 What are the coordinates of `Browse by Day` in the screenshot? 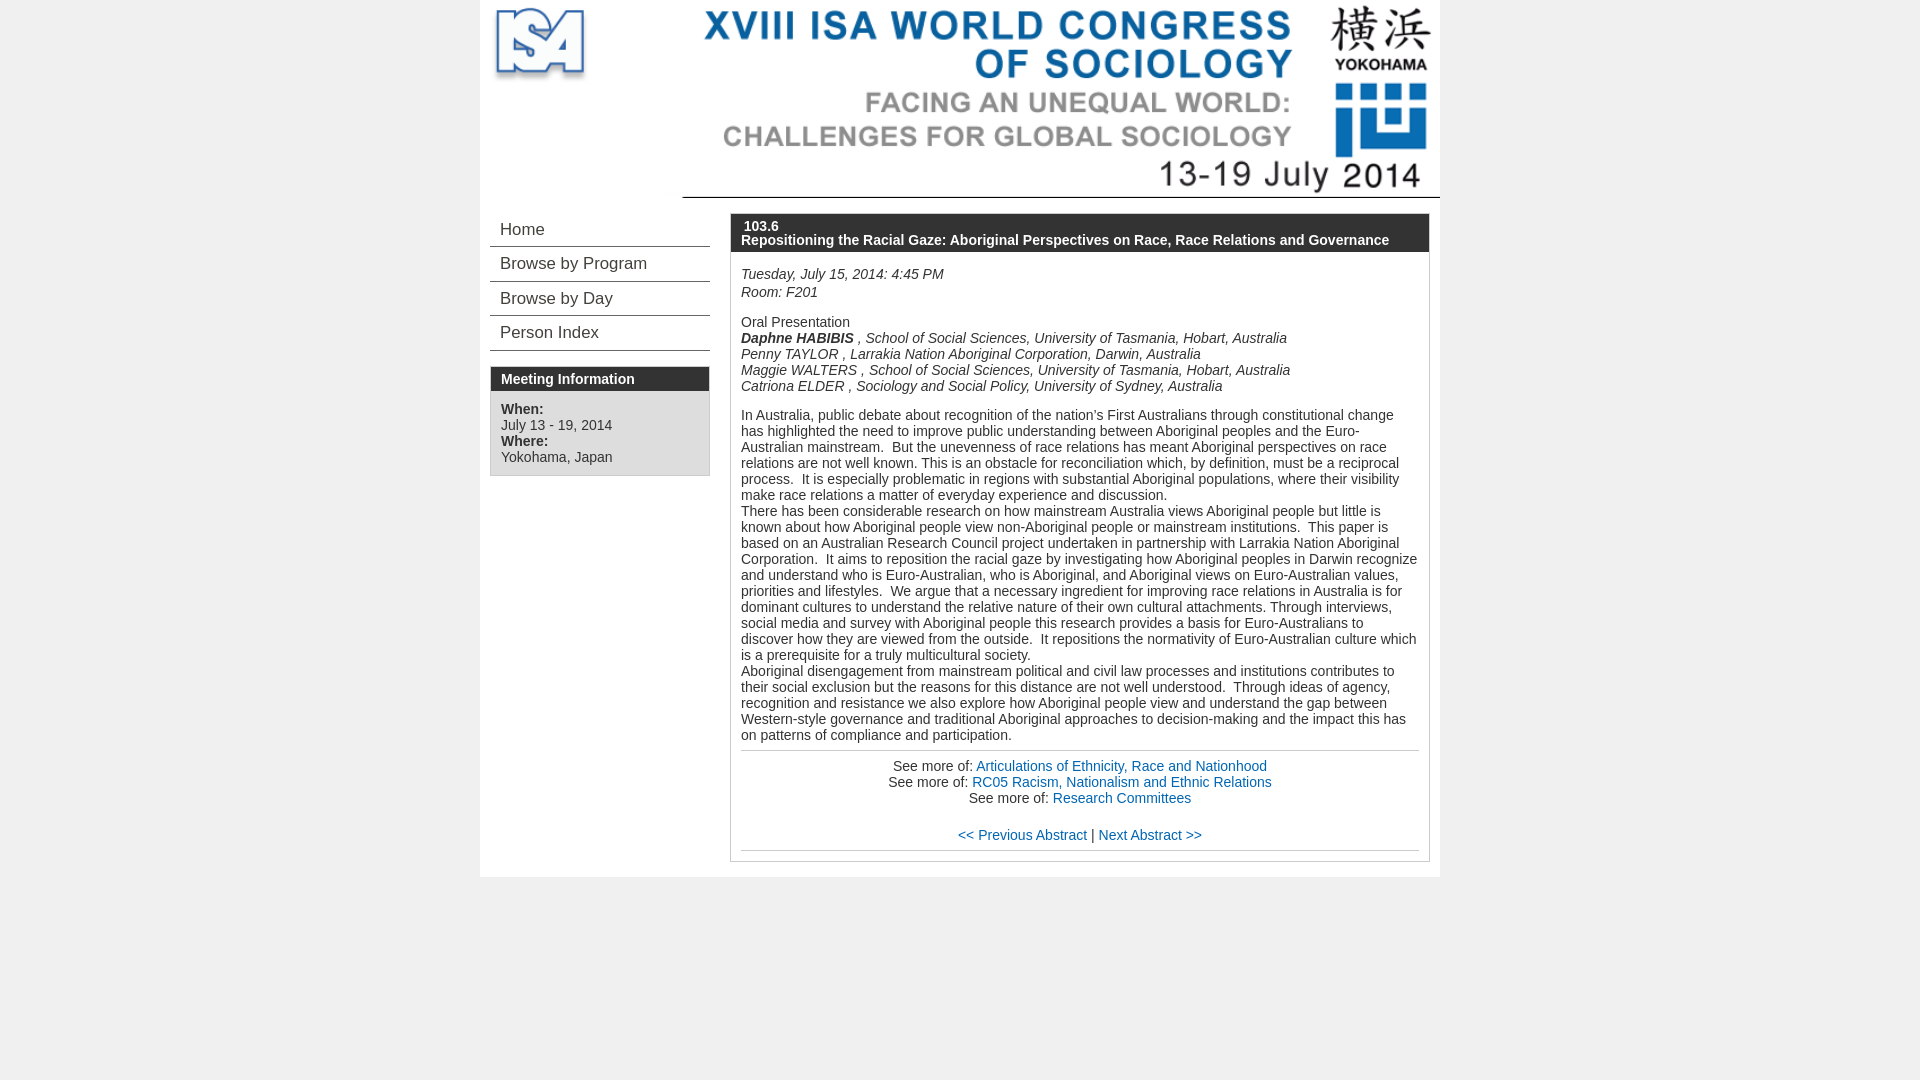 It's located at (600, 298).